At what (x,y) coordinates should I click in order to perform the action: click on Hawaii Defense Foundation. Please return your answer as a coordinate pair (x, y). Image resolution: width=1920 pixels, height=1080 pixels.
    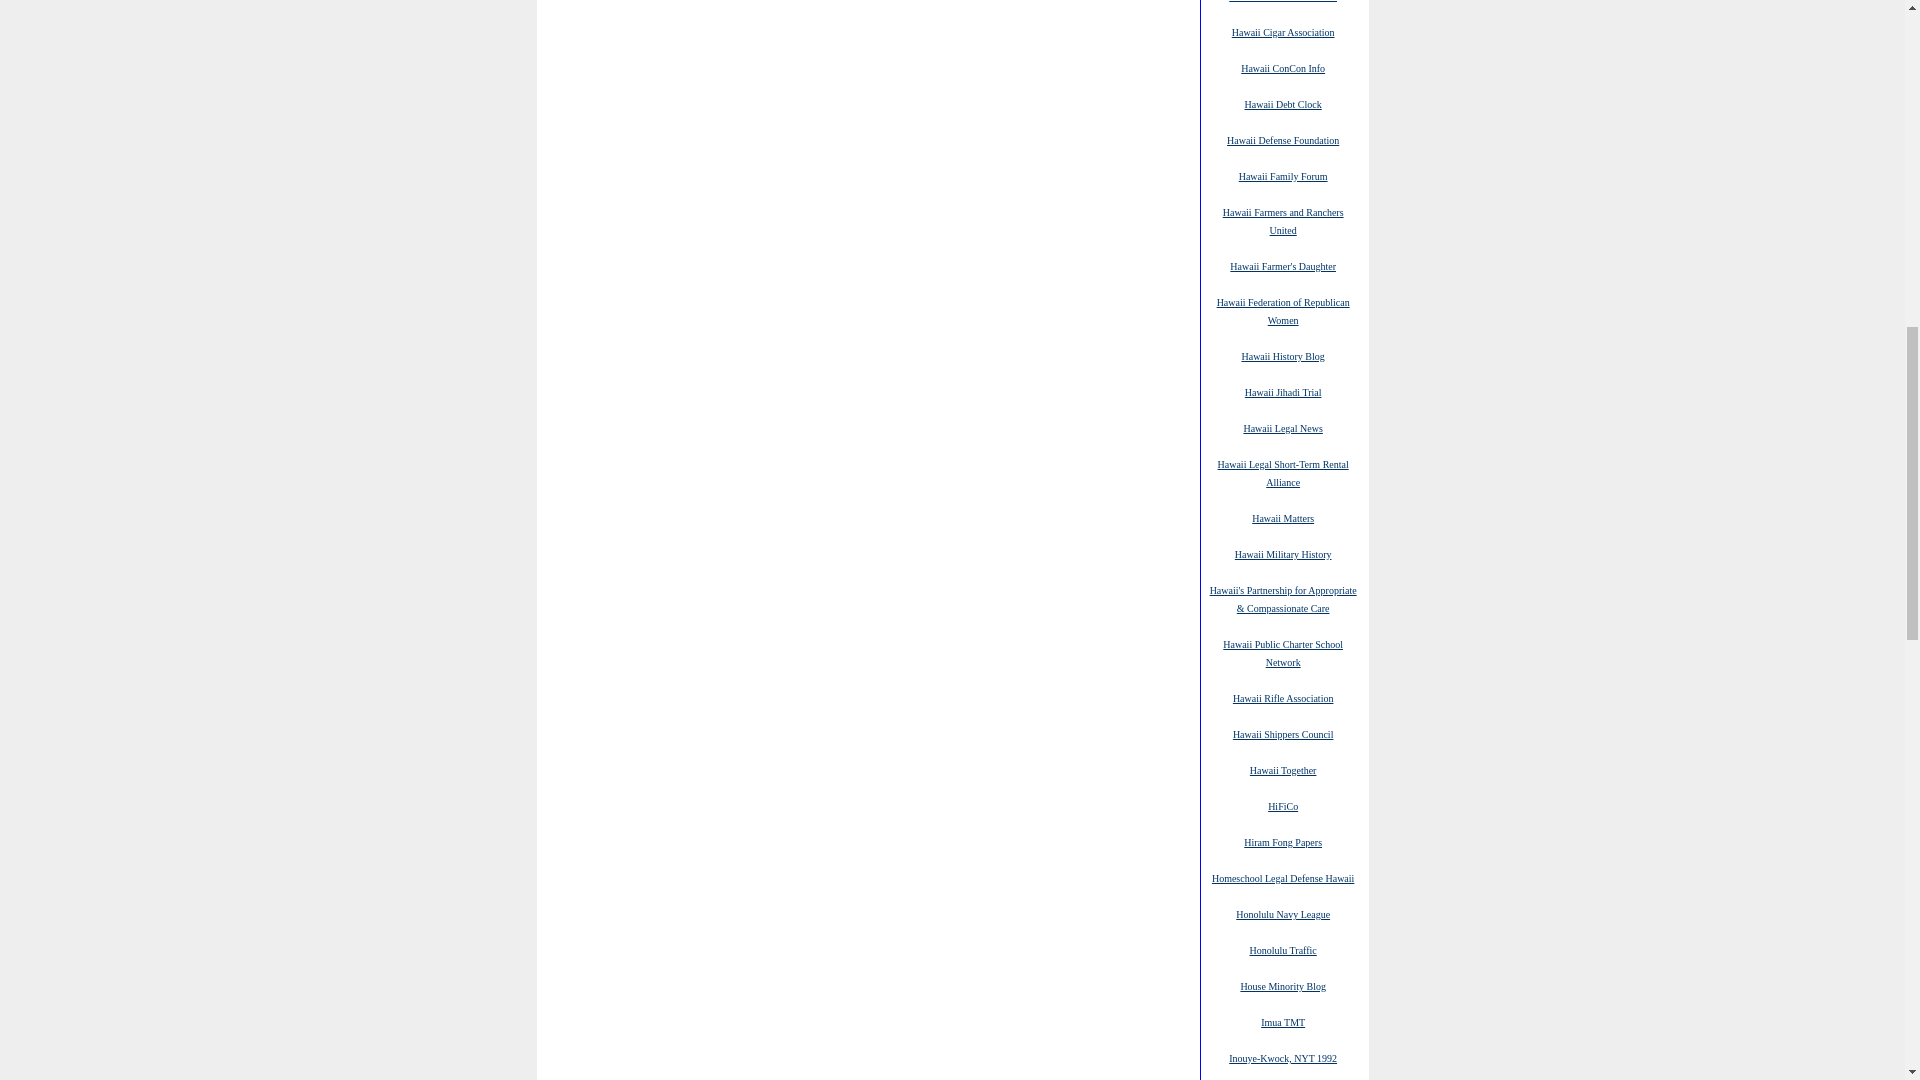
    Looking at the image, I should click on (1282, 139).